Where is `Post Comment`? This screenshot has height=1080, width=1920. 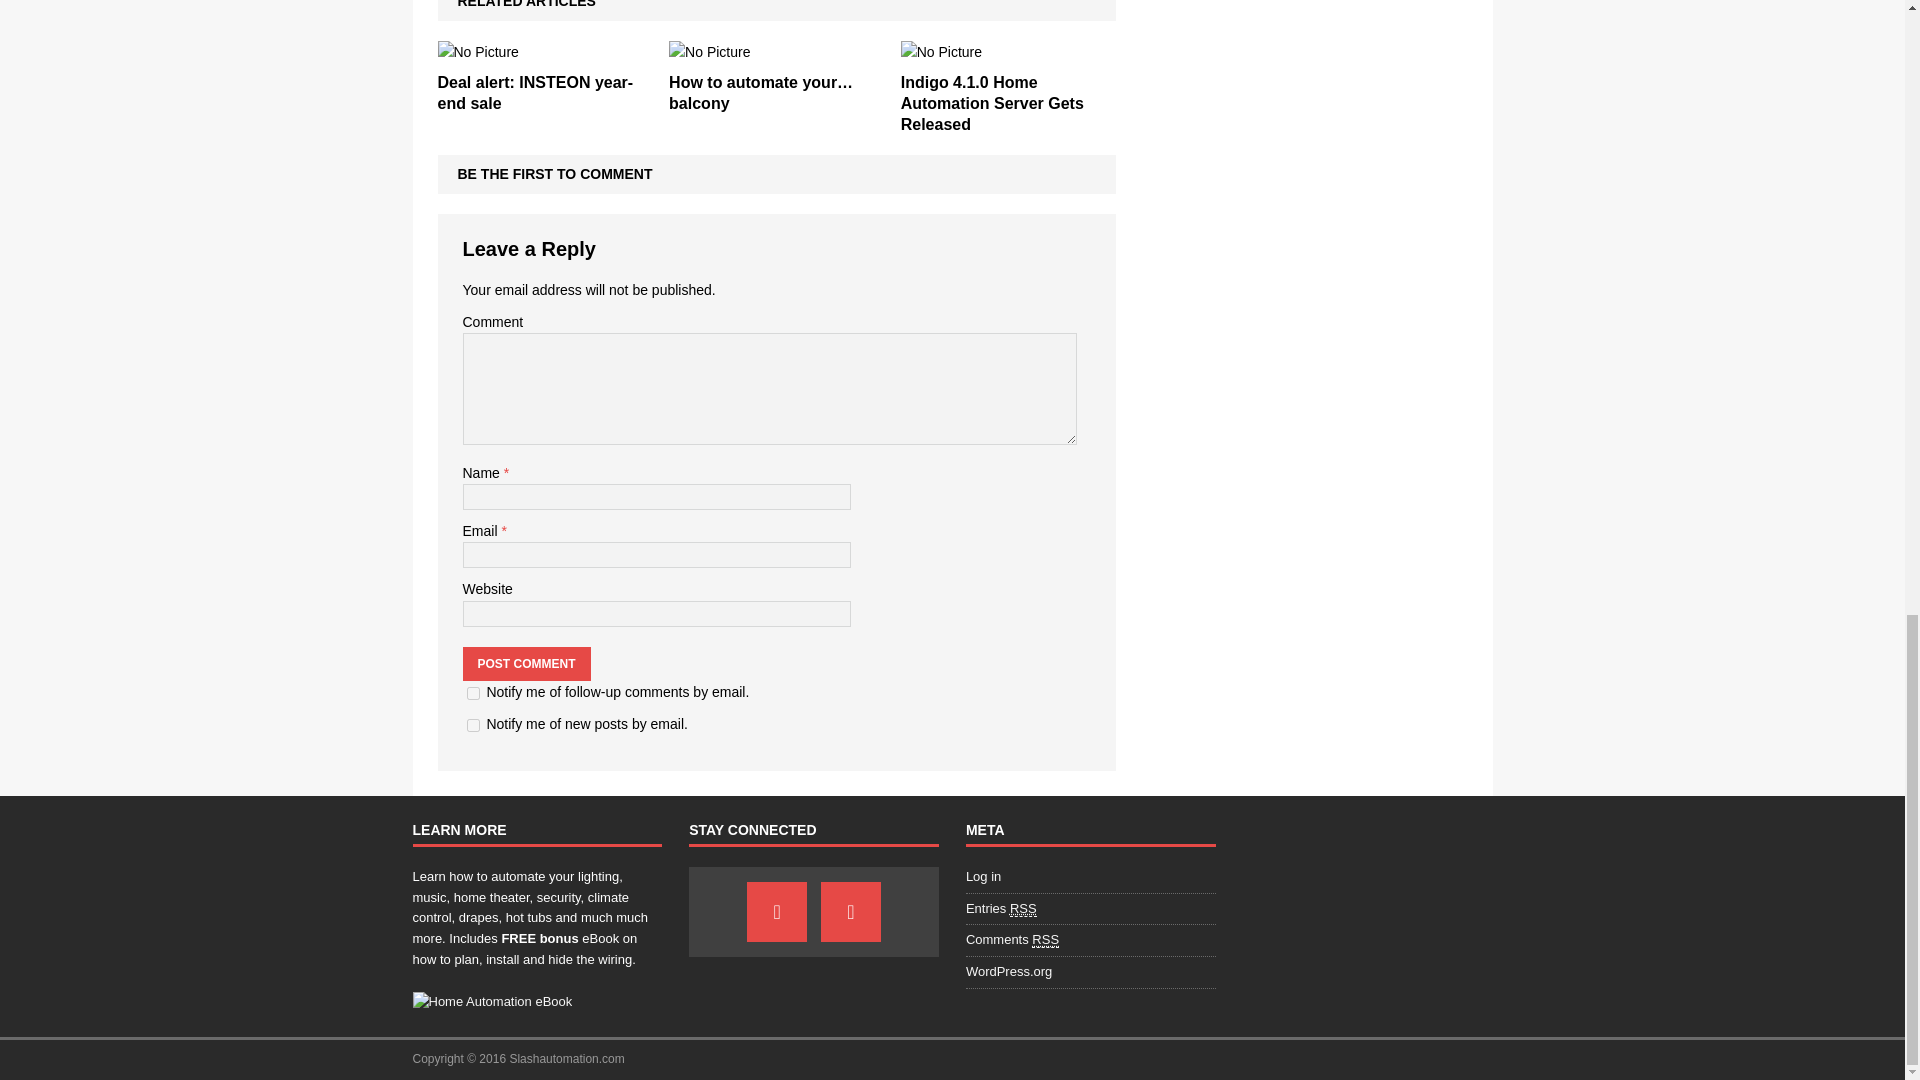
Post Comment is located at coordinates (526, 664).